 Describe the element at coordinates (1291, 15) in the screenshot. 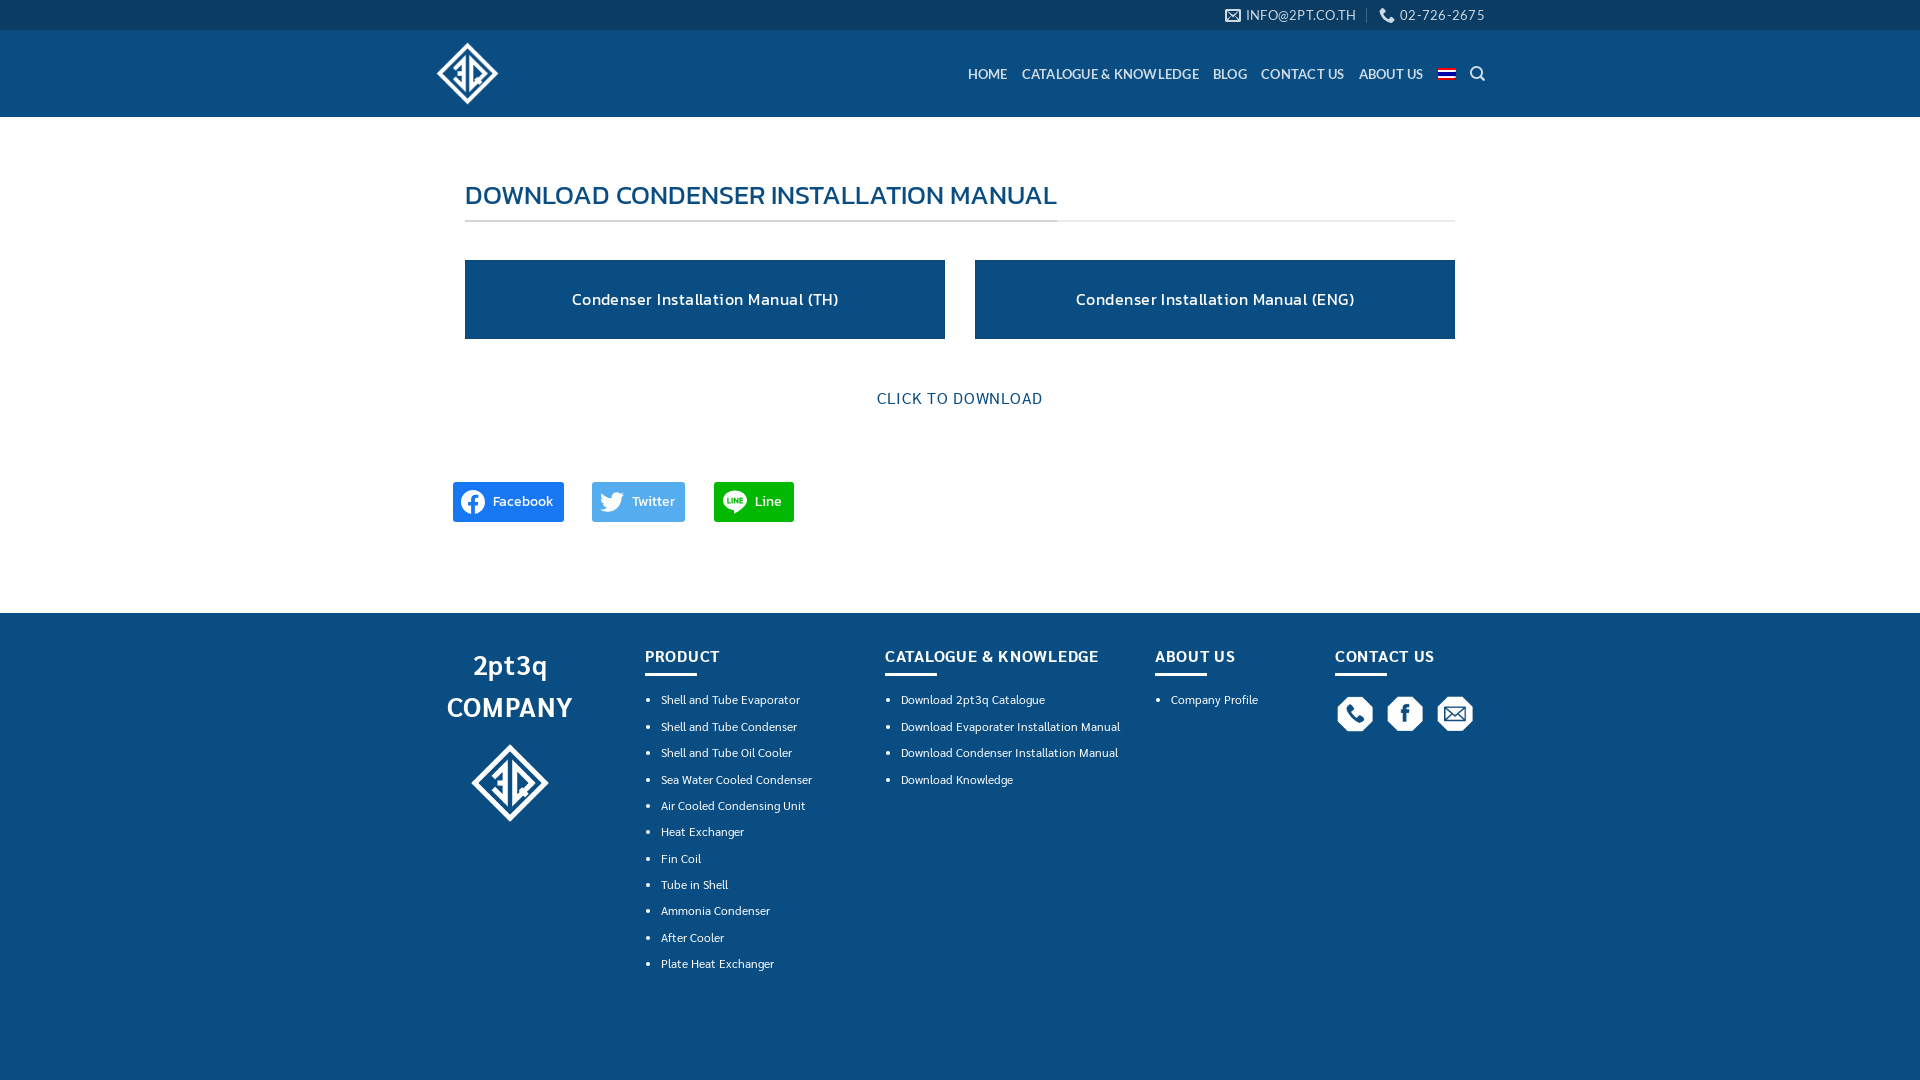

I see `INFO@2PT.CO.TH` at that location.